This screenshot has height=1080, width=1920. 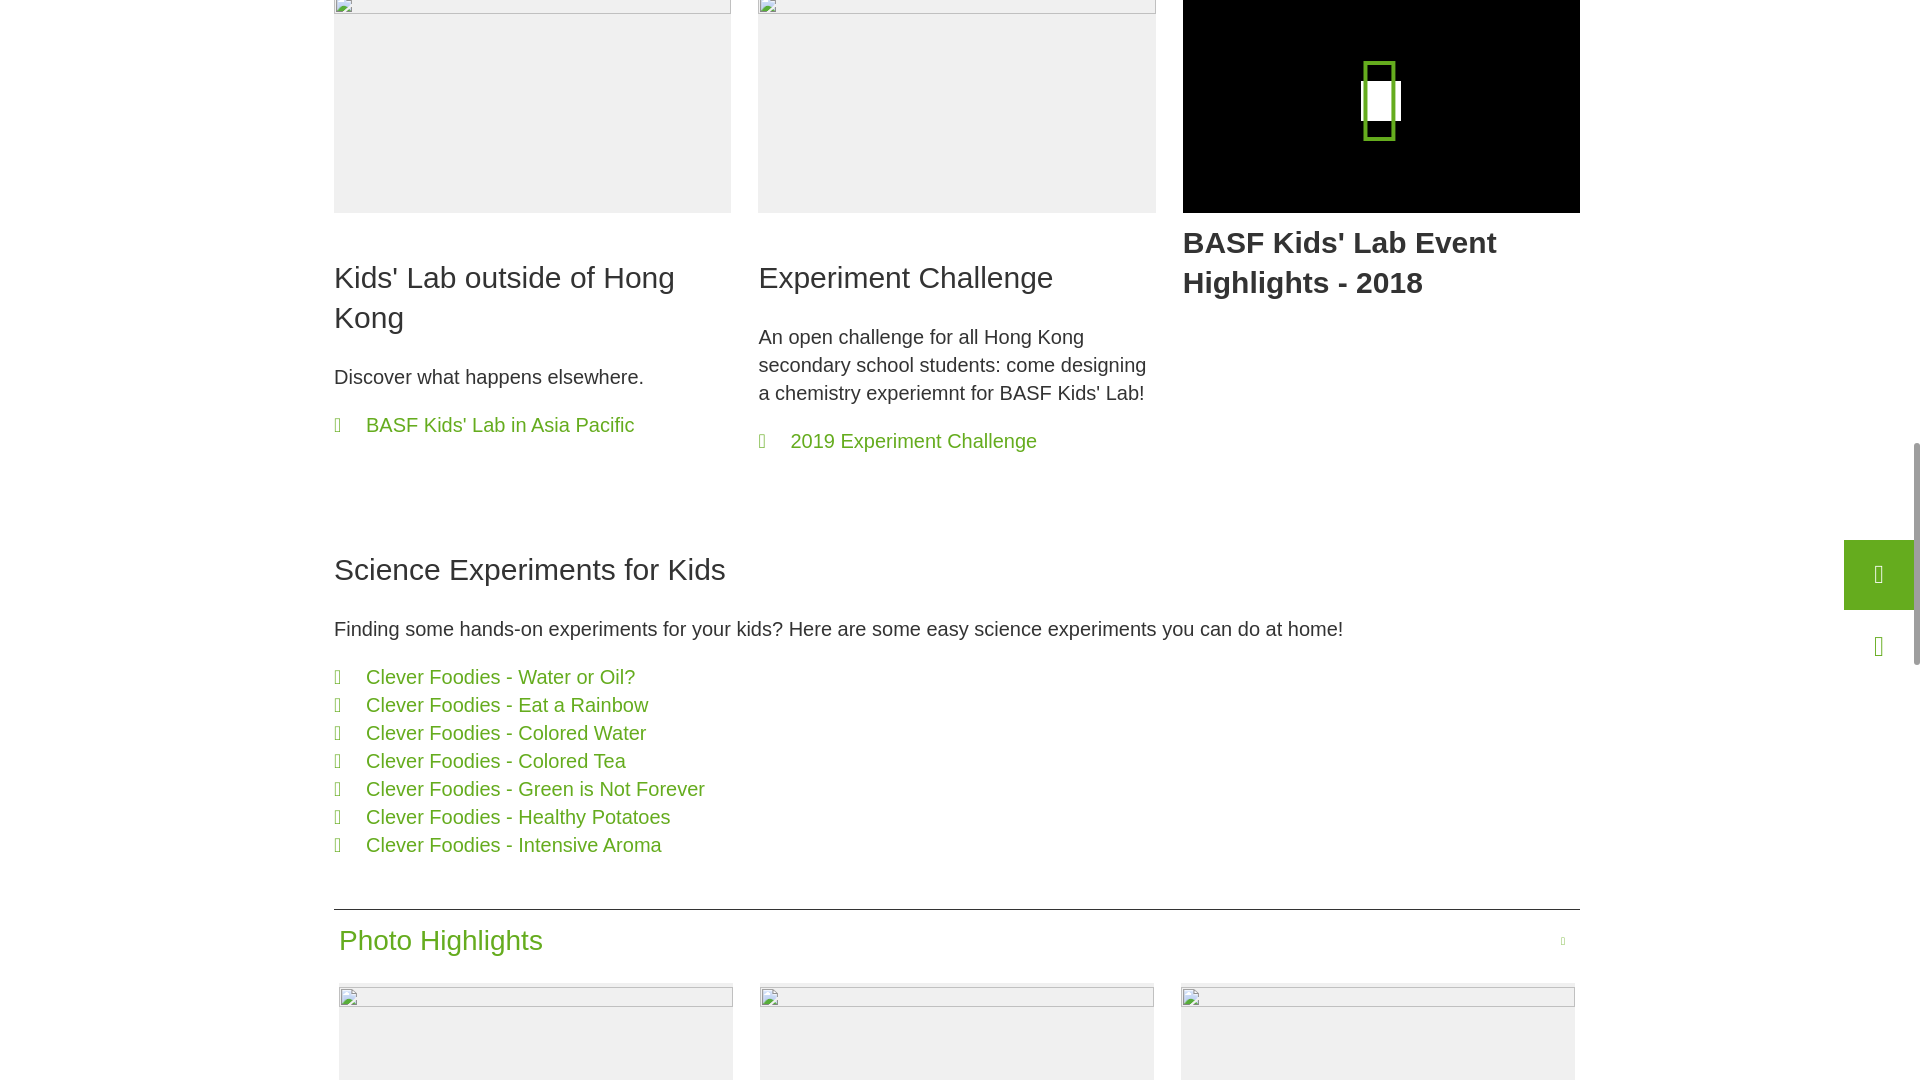 What do you see at coordinates (519, 705) in the screenshot?
I see `Clever Foodies - Eat a Rainbow` at bounding box center [519, 705].